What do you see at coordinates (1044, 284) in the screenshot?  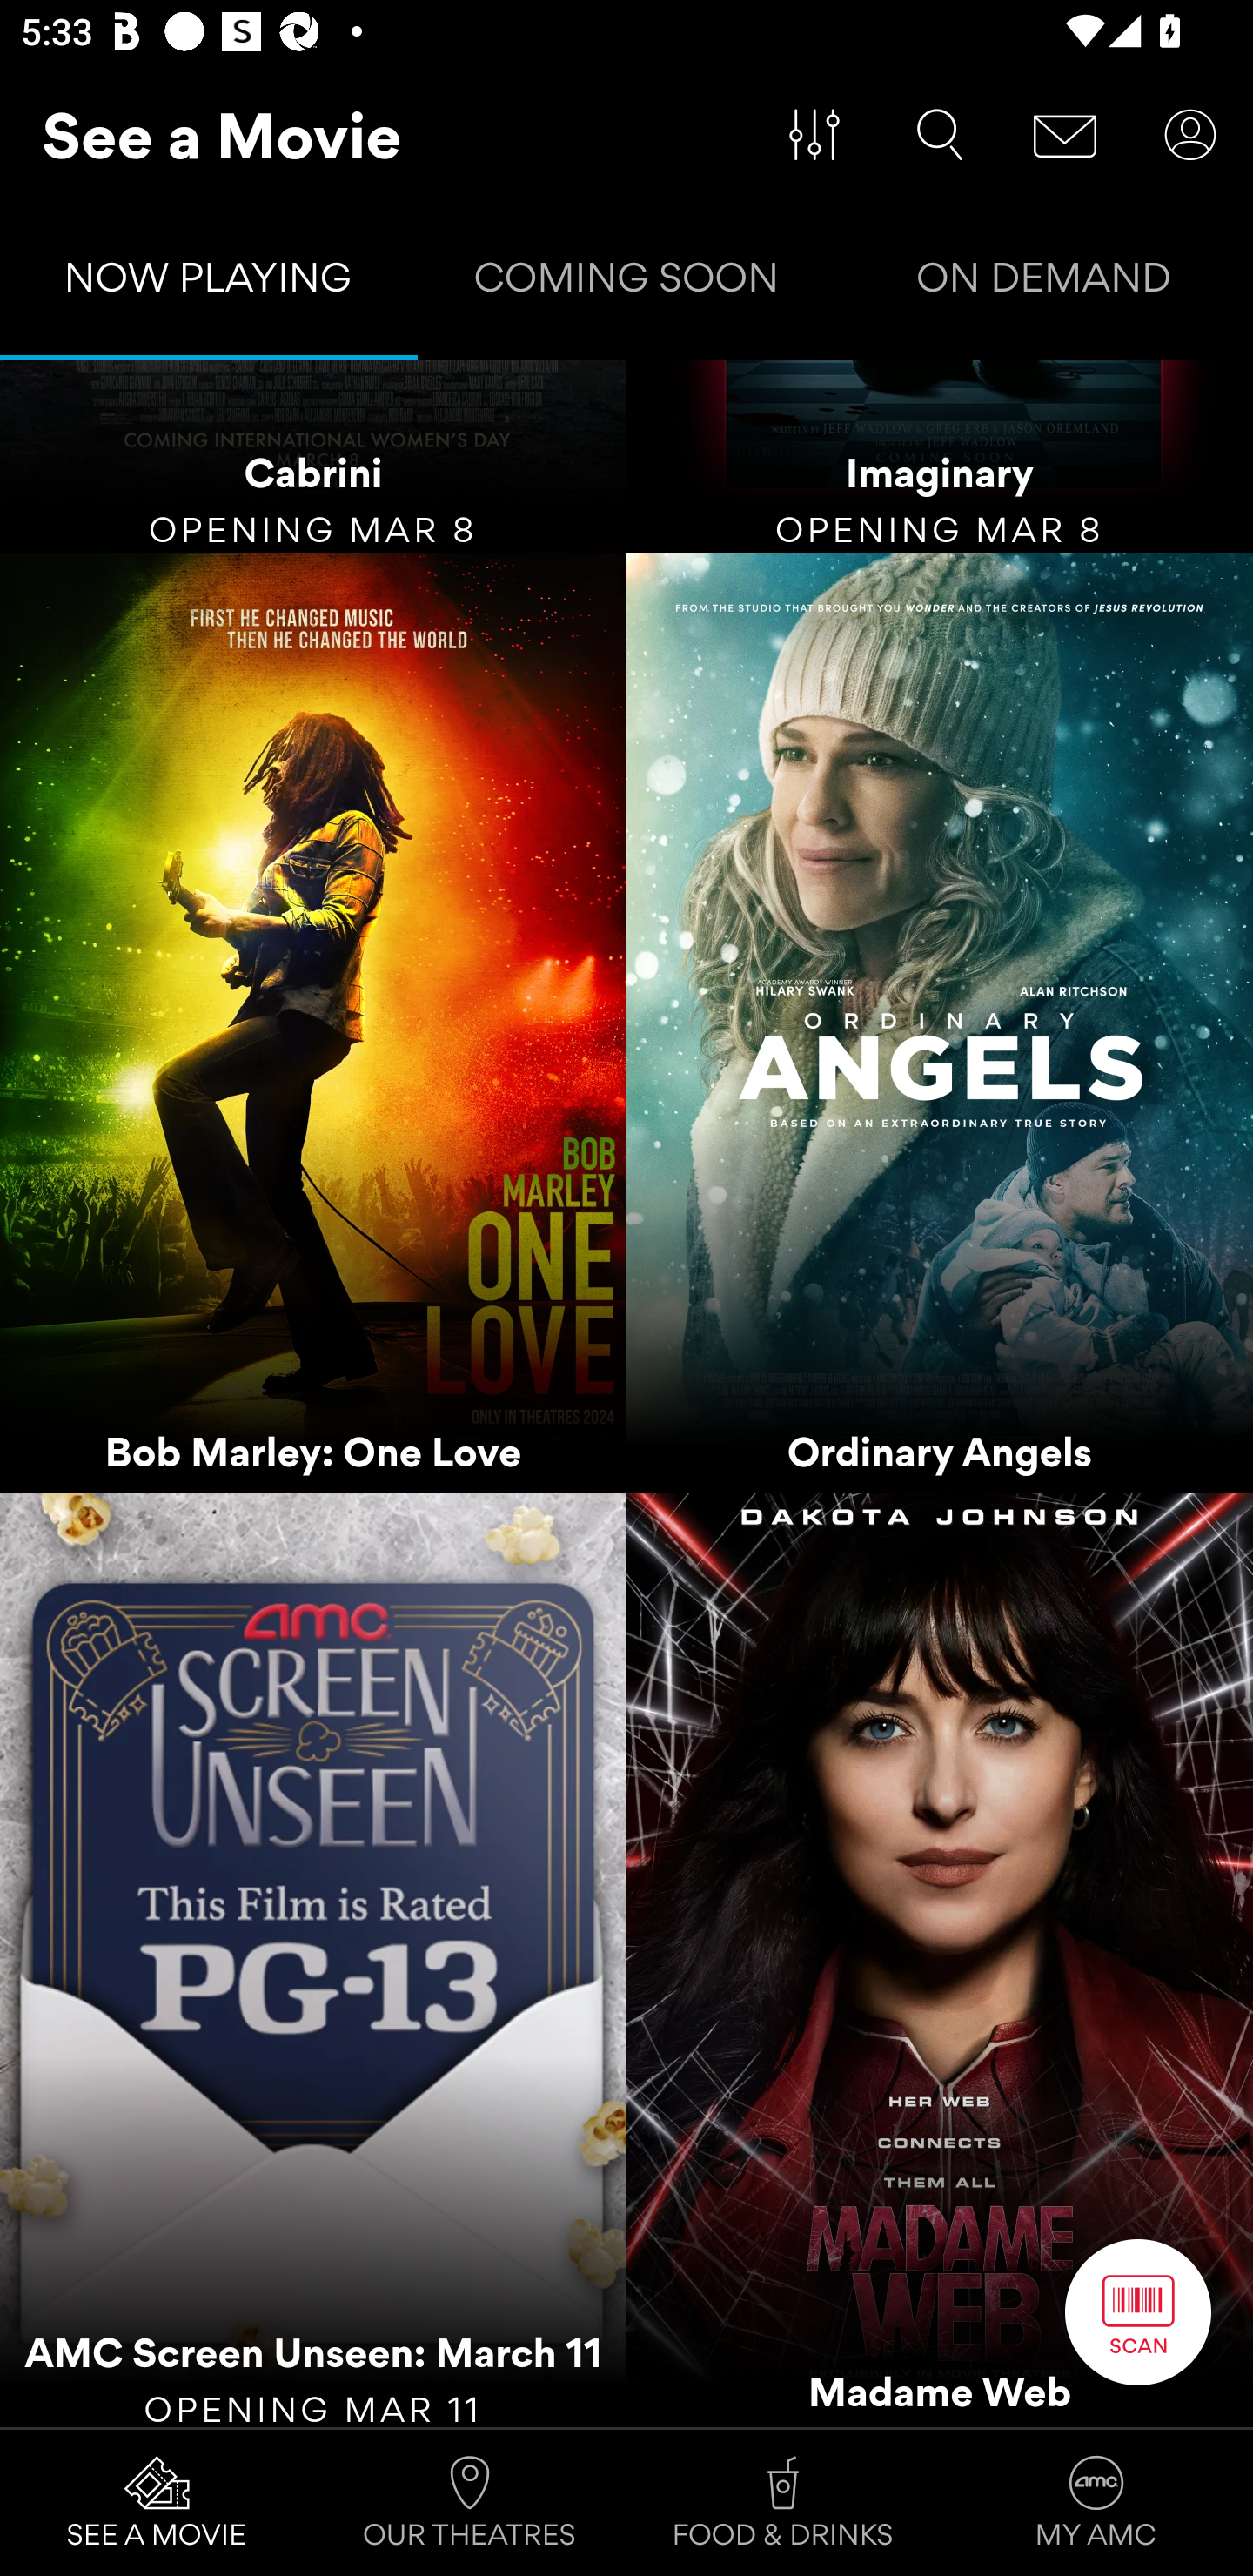 I see `ON DEMAND
Tab 3 of 3` at bounding box center [1044, 284].